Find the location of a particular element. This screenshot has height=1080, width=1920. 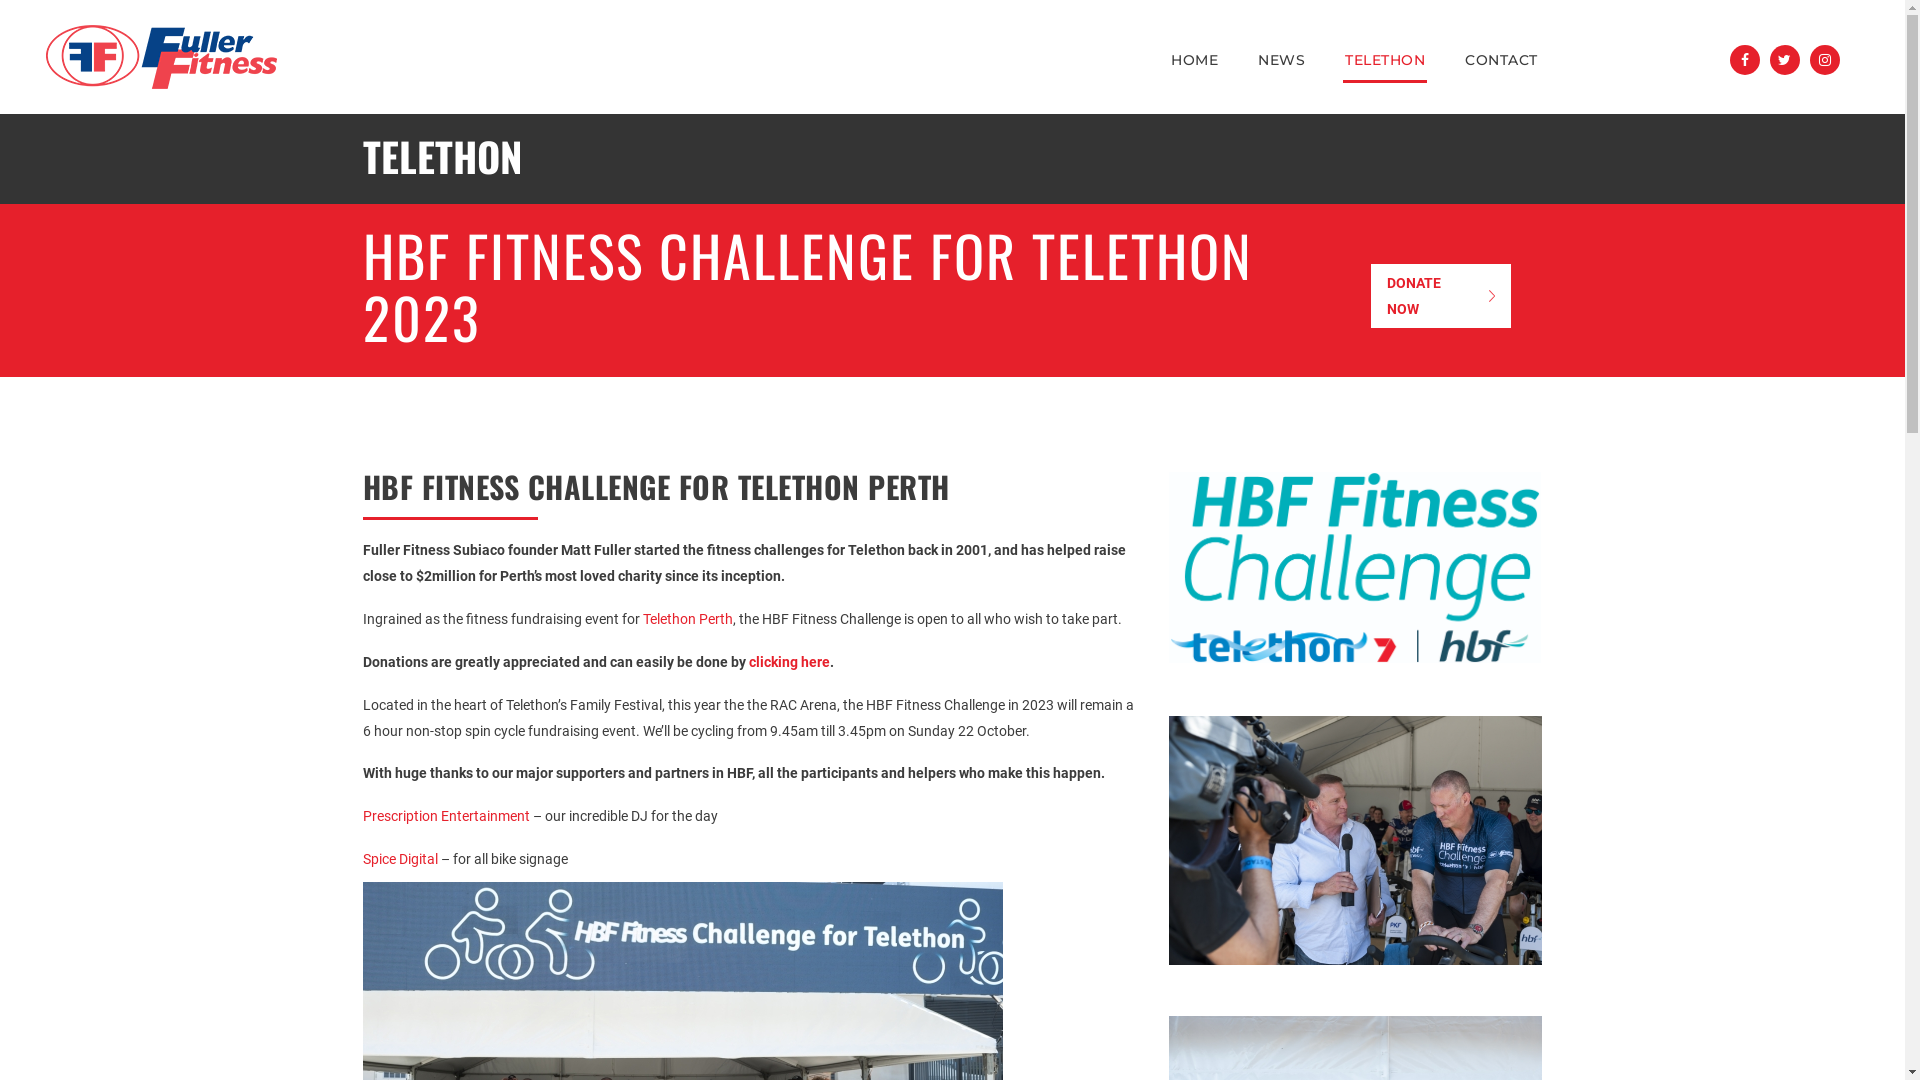

Fuller Fitness is located at coordinates (162, 57).